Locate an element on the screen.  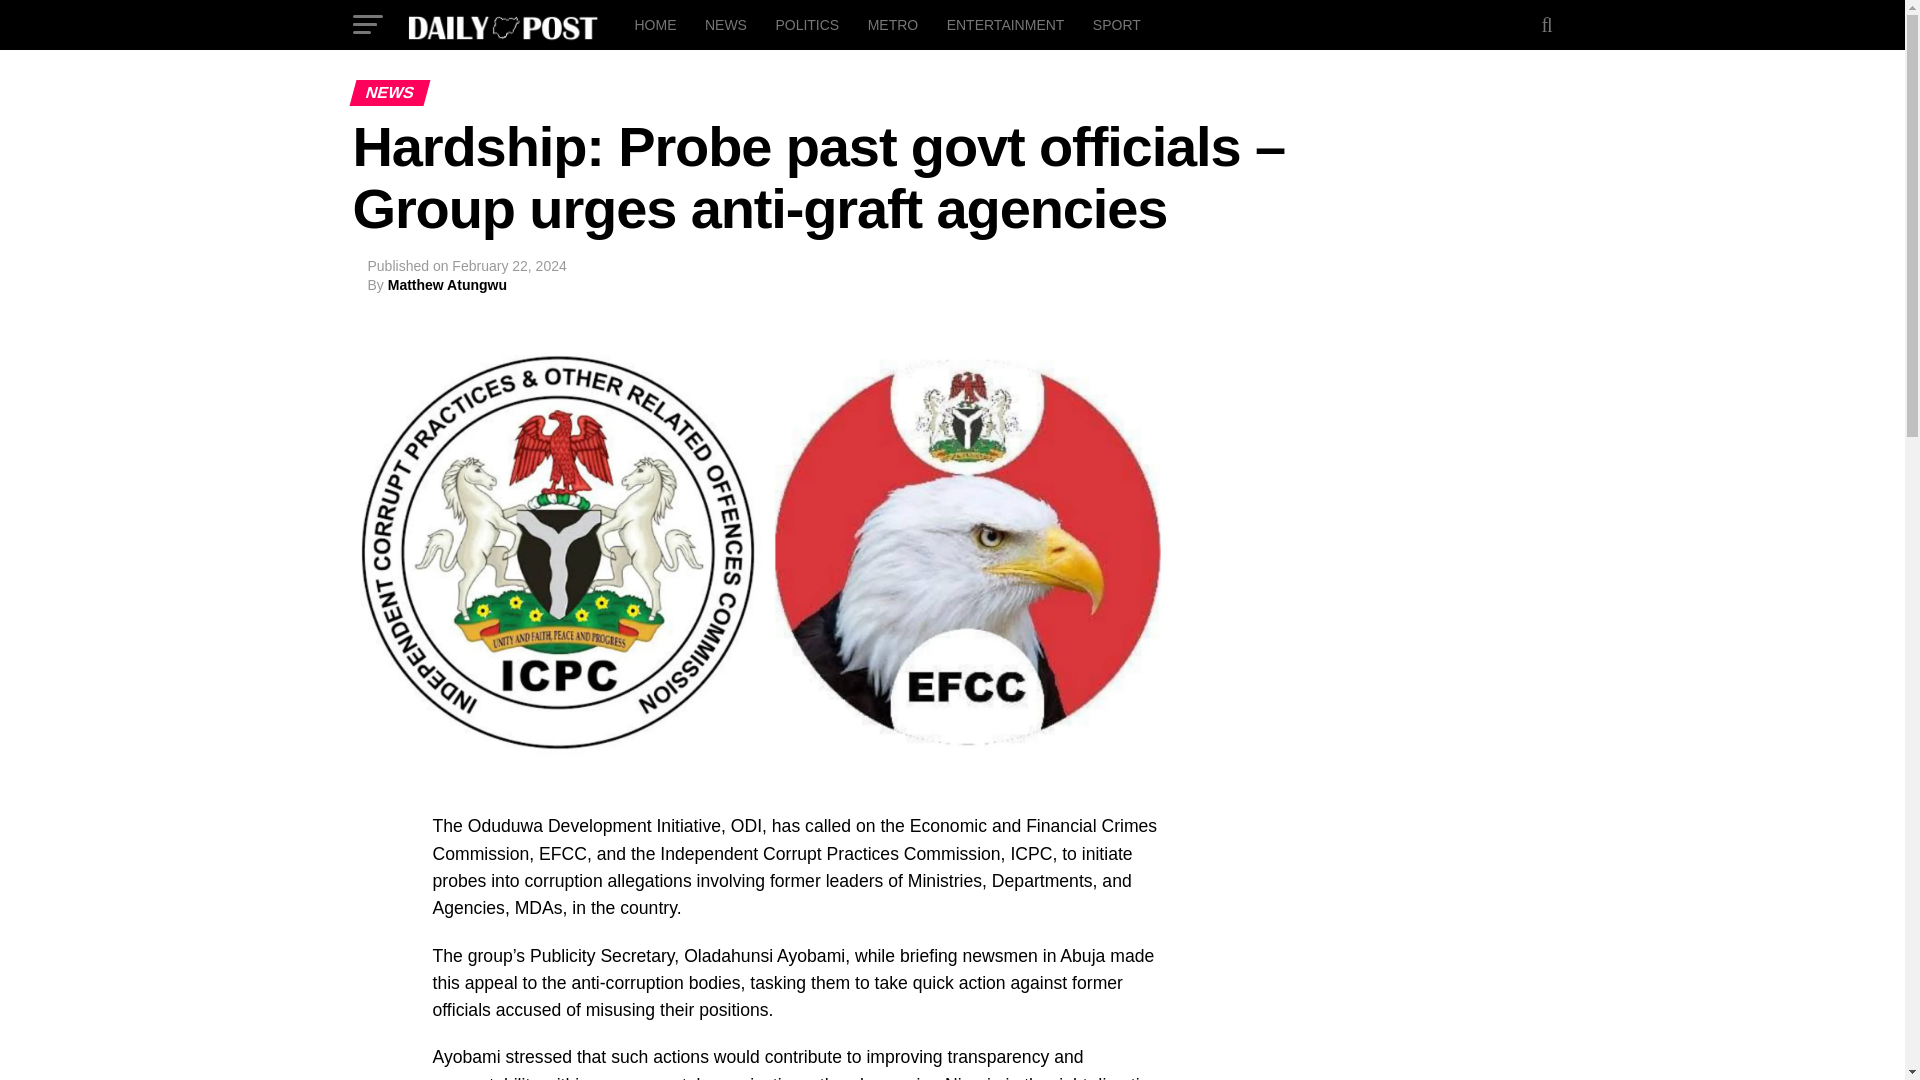
METRO is located at coordinates (894, 24).